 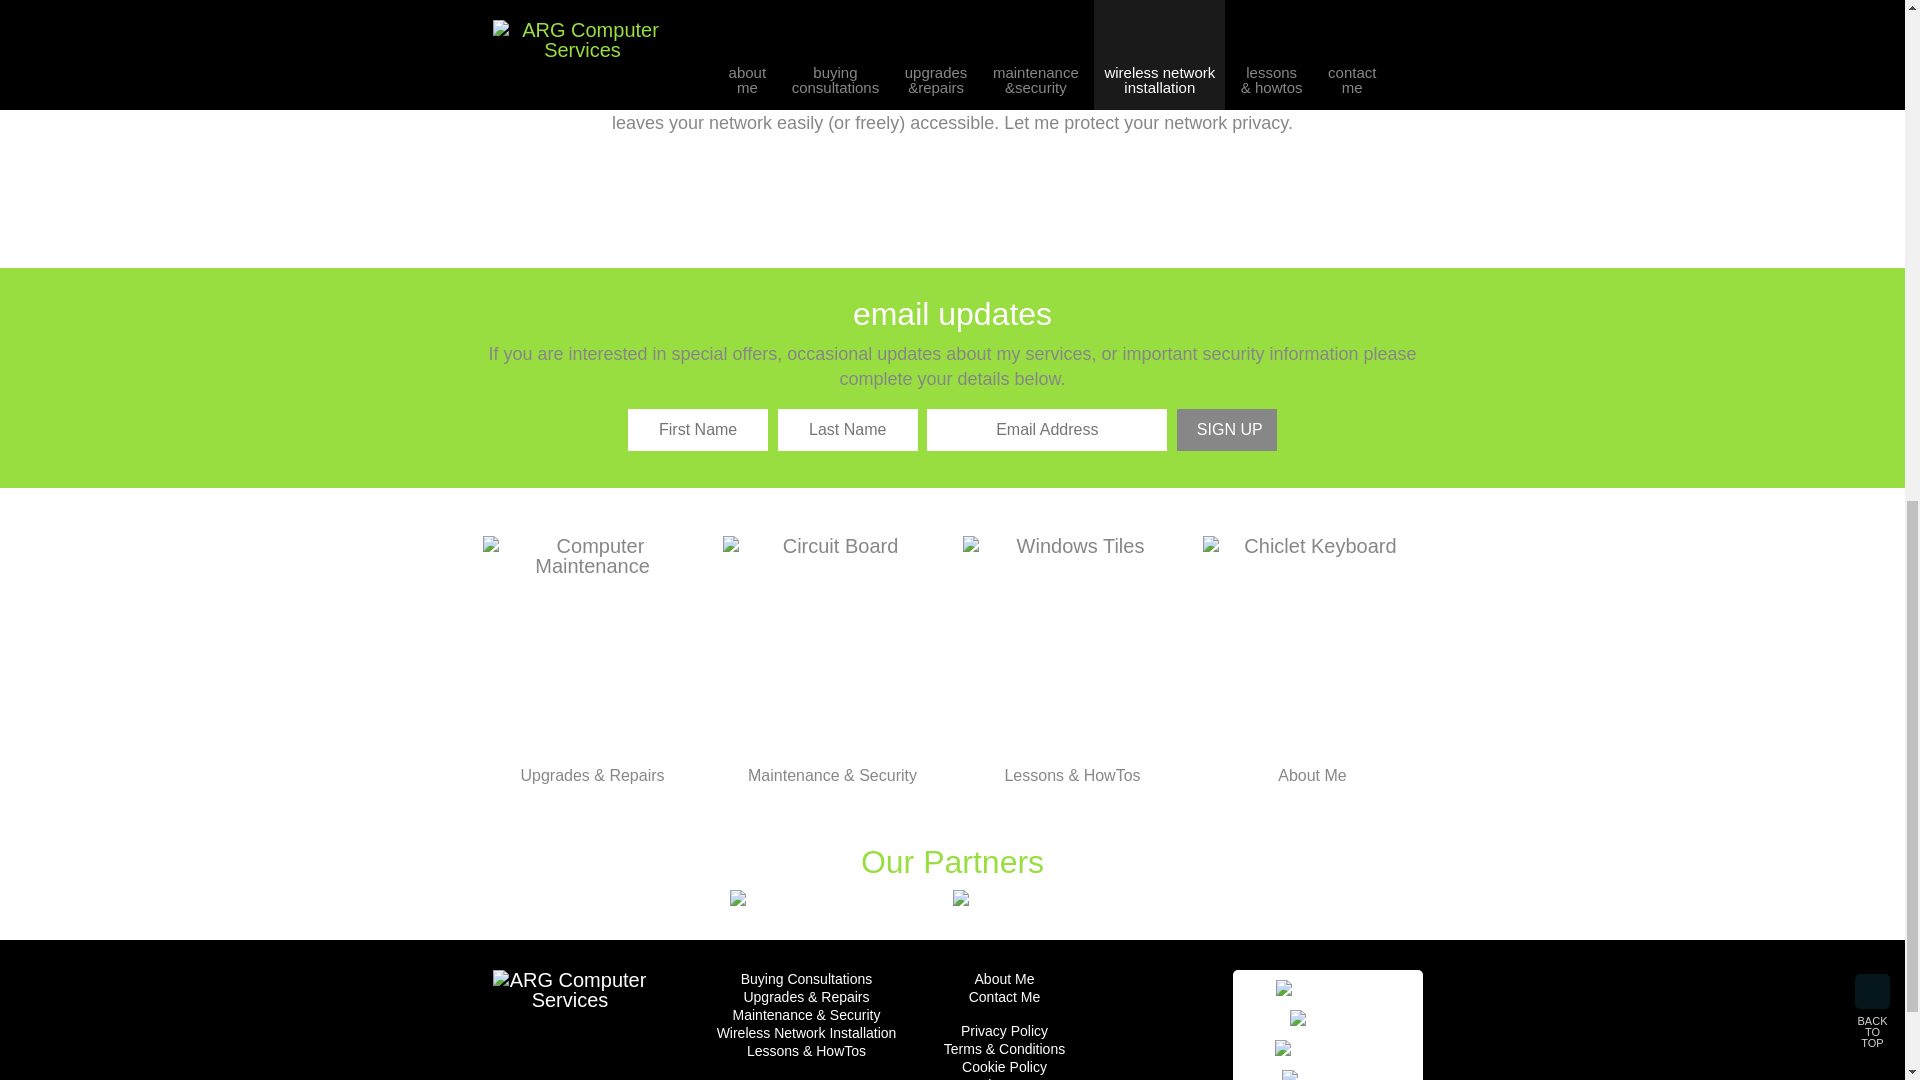 I want to click on Cookie Policy, so click(x=1004, y=1066).